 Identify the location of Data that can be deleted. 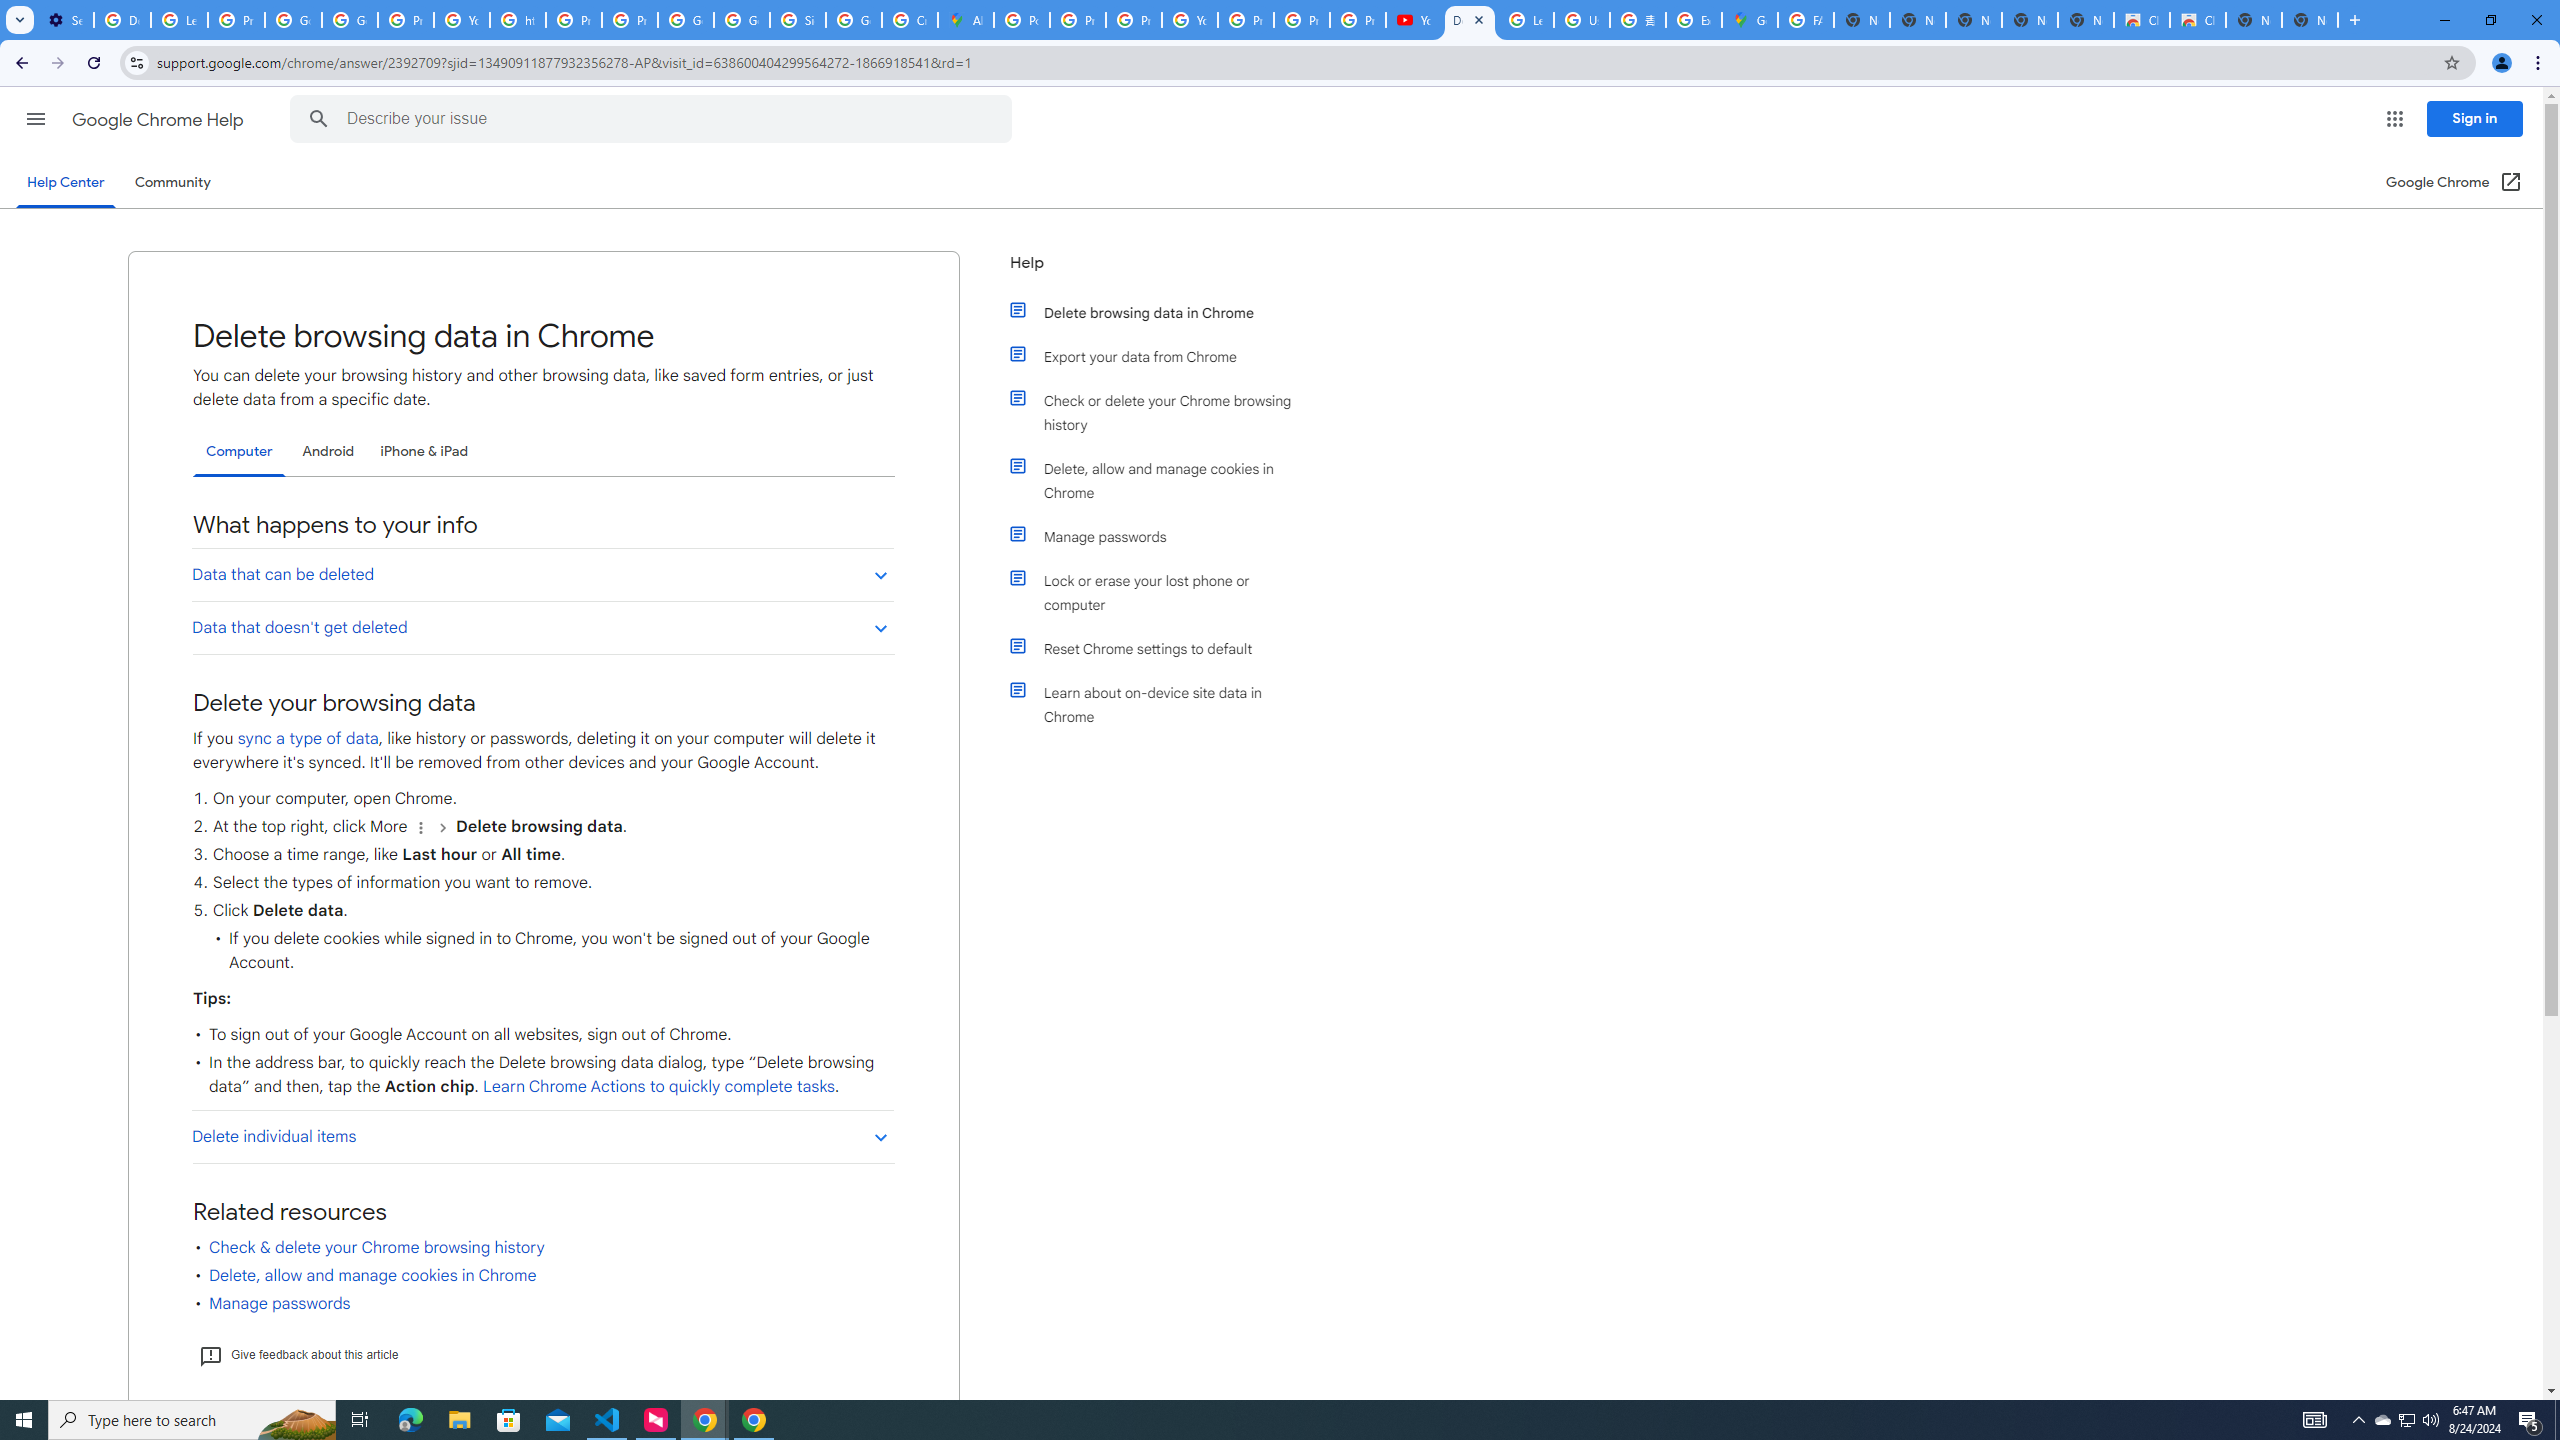
(542, 574).